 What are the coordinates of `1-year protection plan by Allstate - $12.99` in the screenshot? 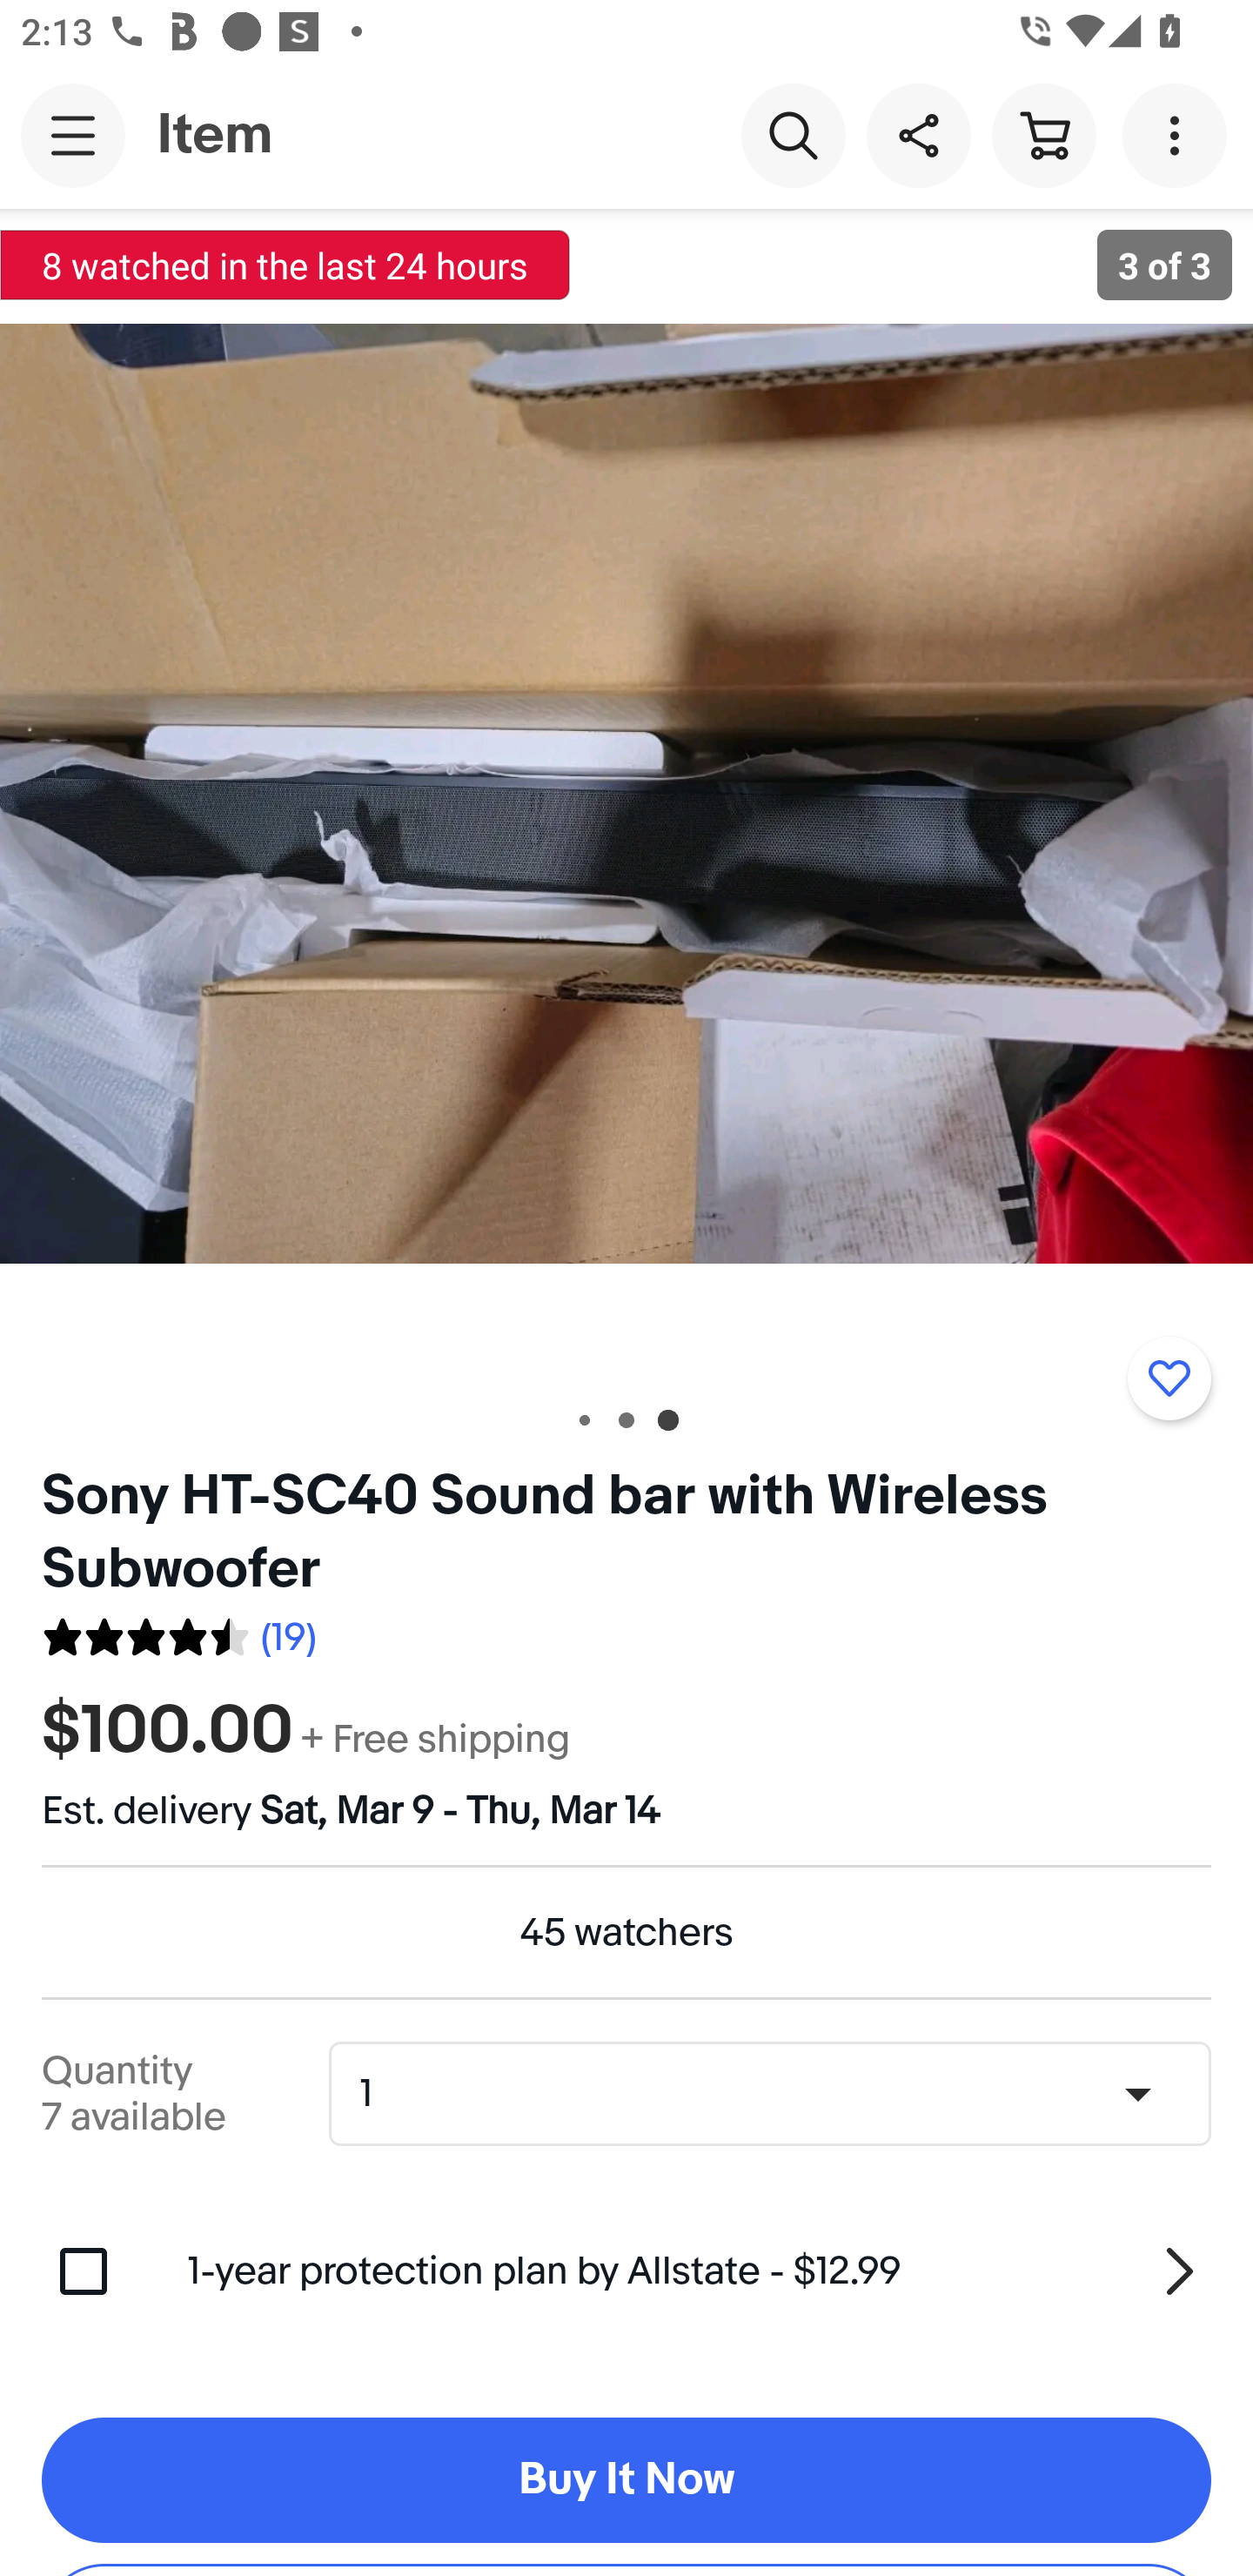 It's located at (700, 2271).